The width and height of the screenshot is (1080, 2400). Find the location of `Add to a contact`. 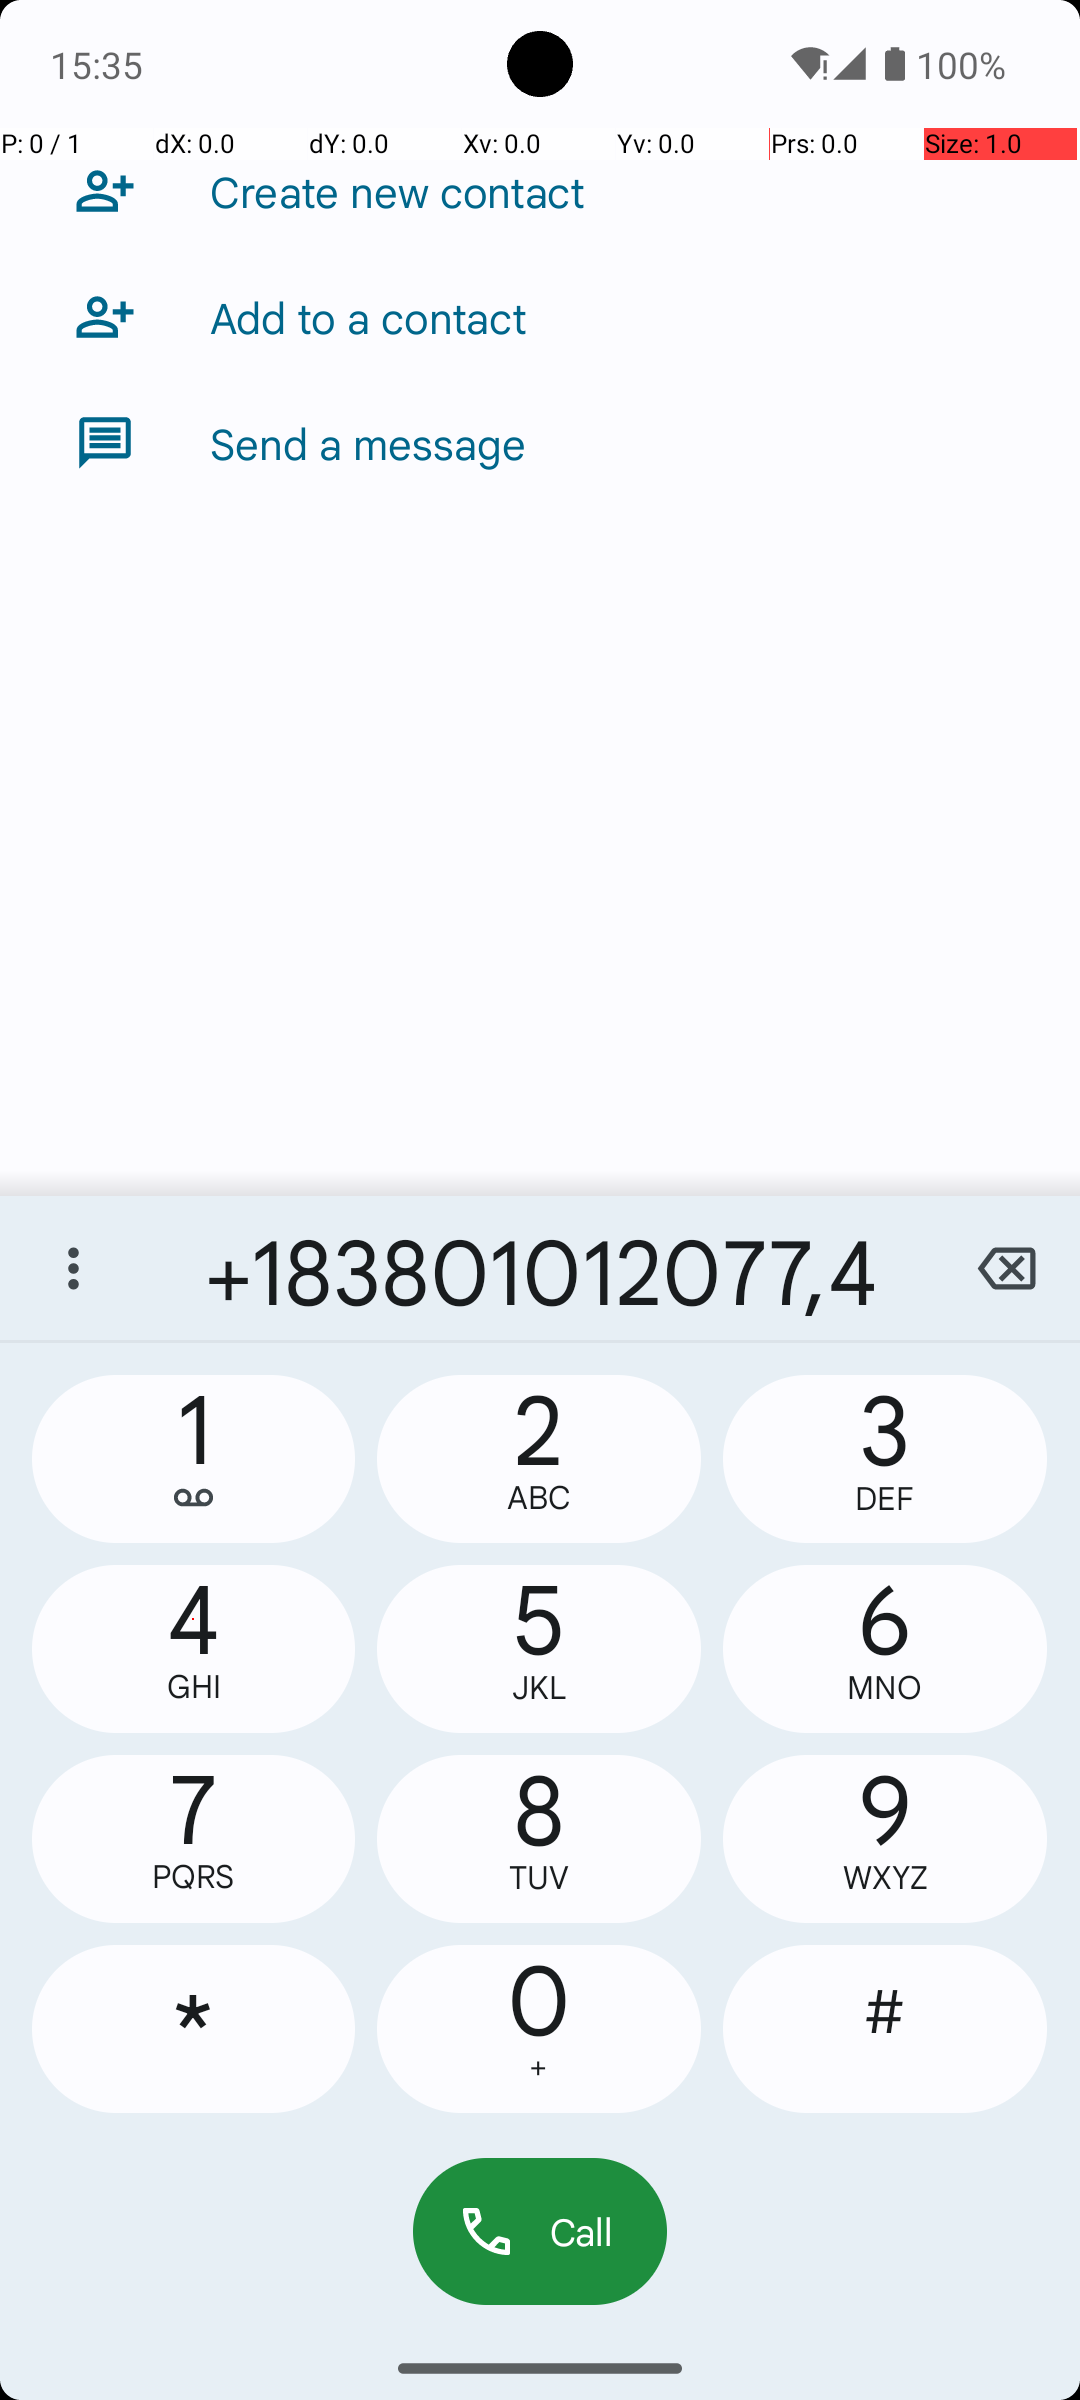

Add to a contact is located at coordinates (368, 317).